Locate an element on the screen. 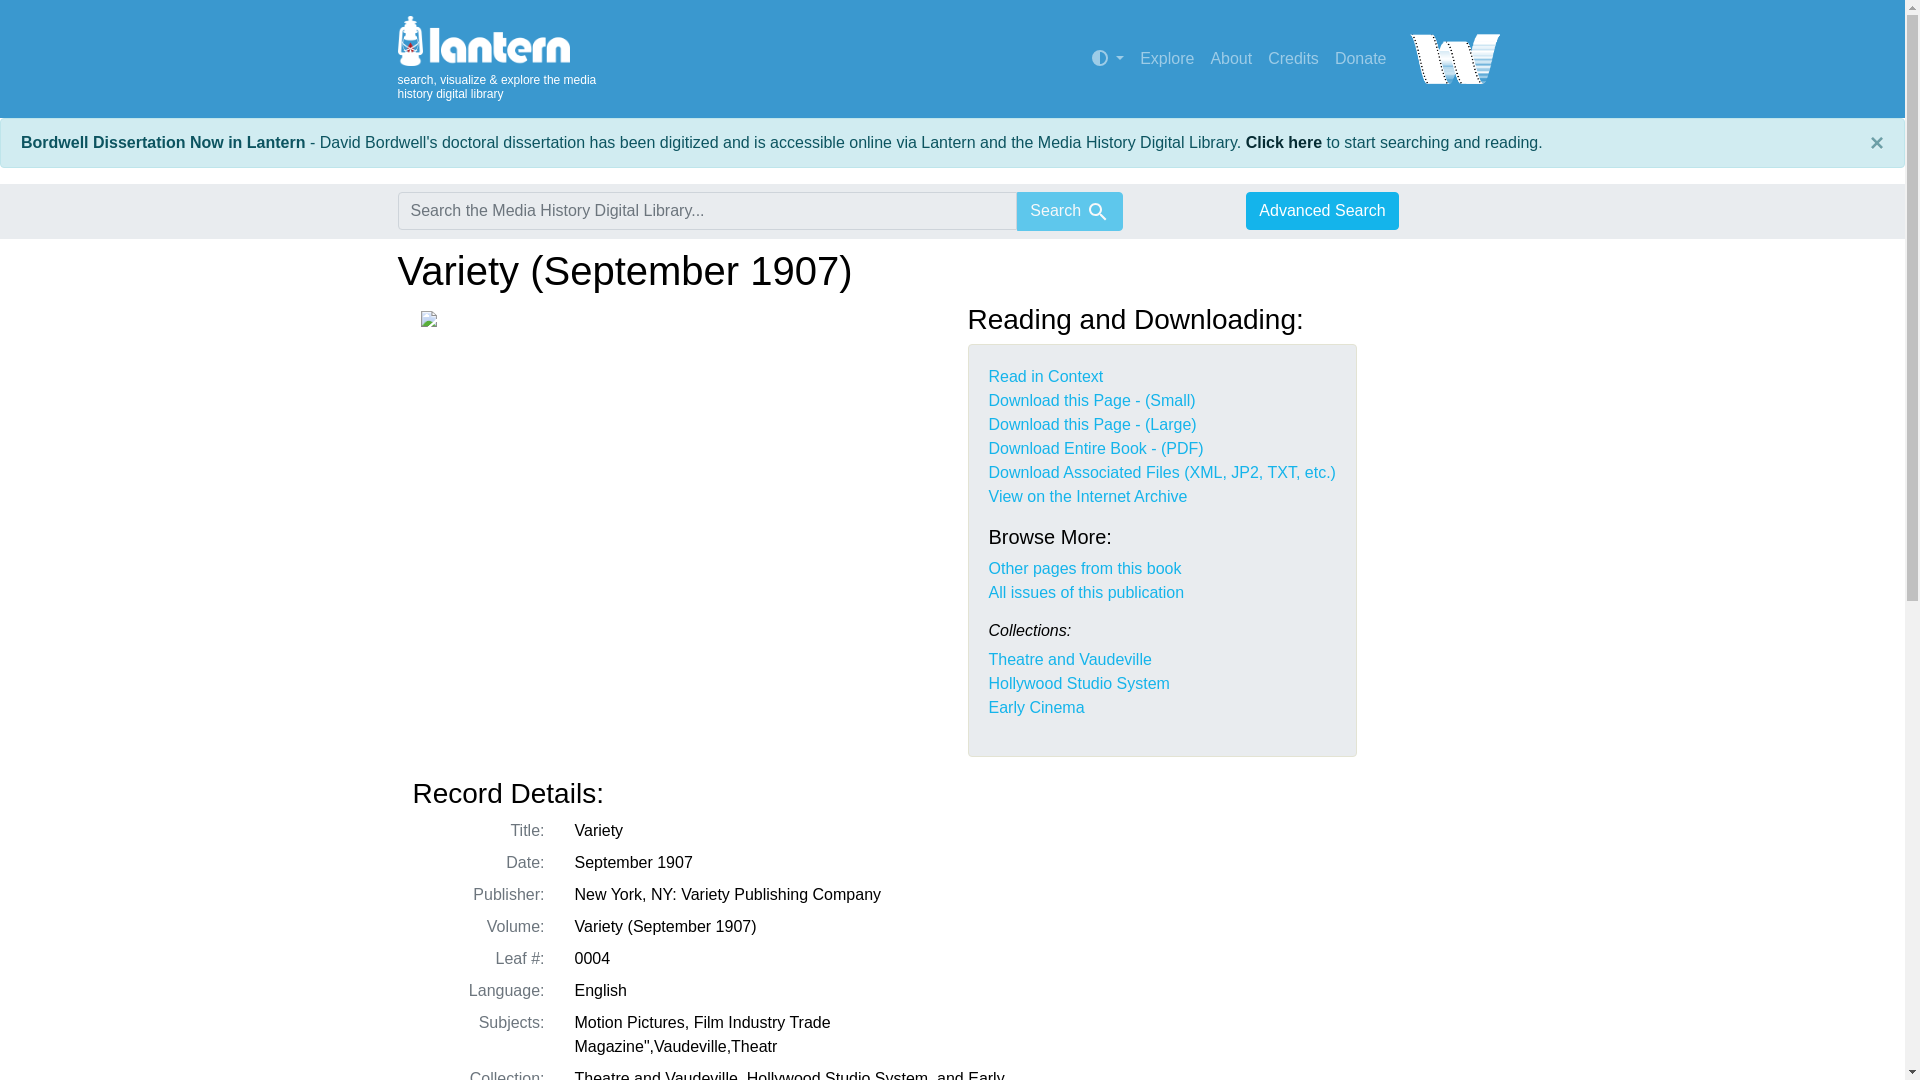  Credits is located at coordinates (1292, 58).